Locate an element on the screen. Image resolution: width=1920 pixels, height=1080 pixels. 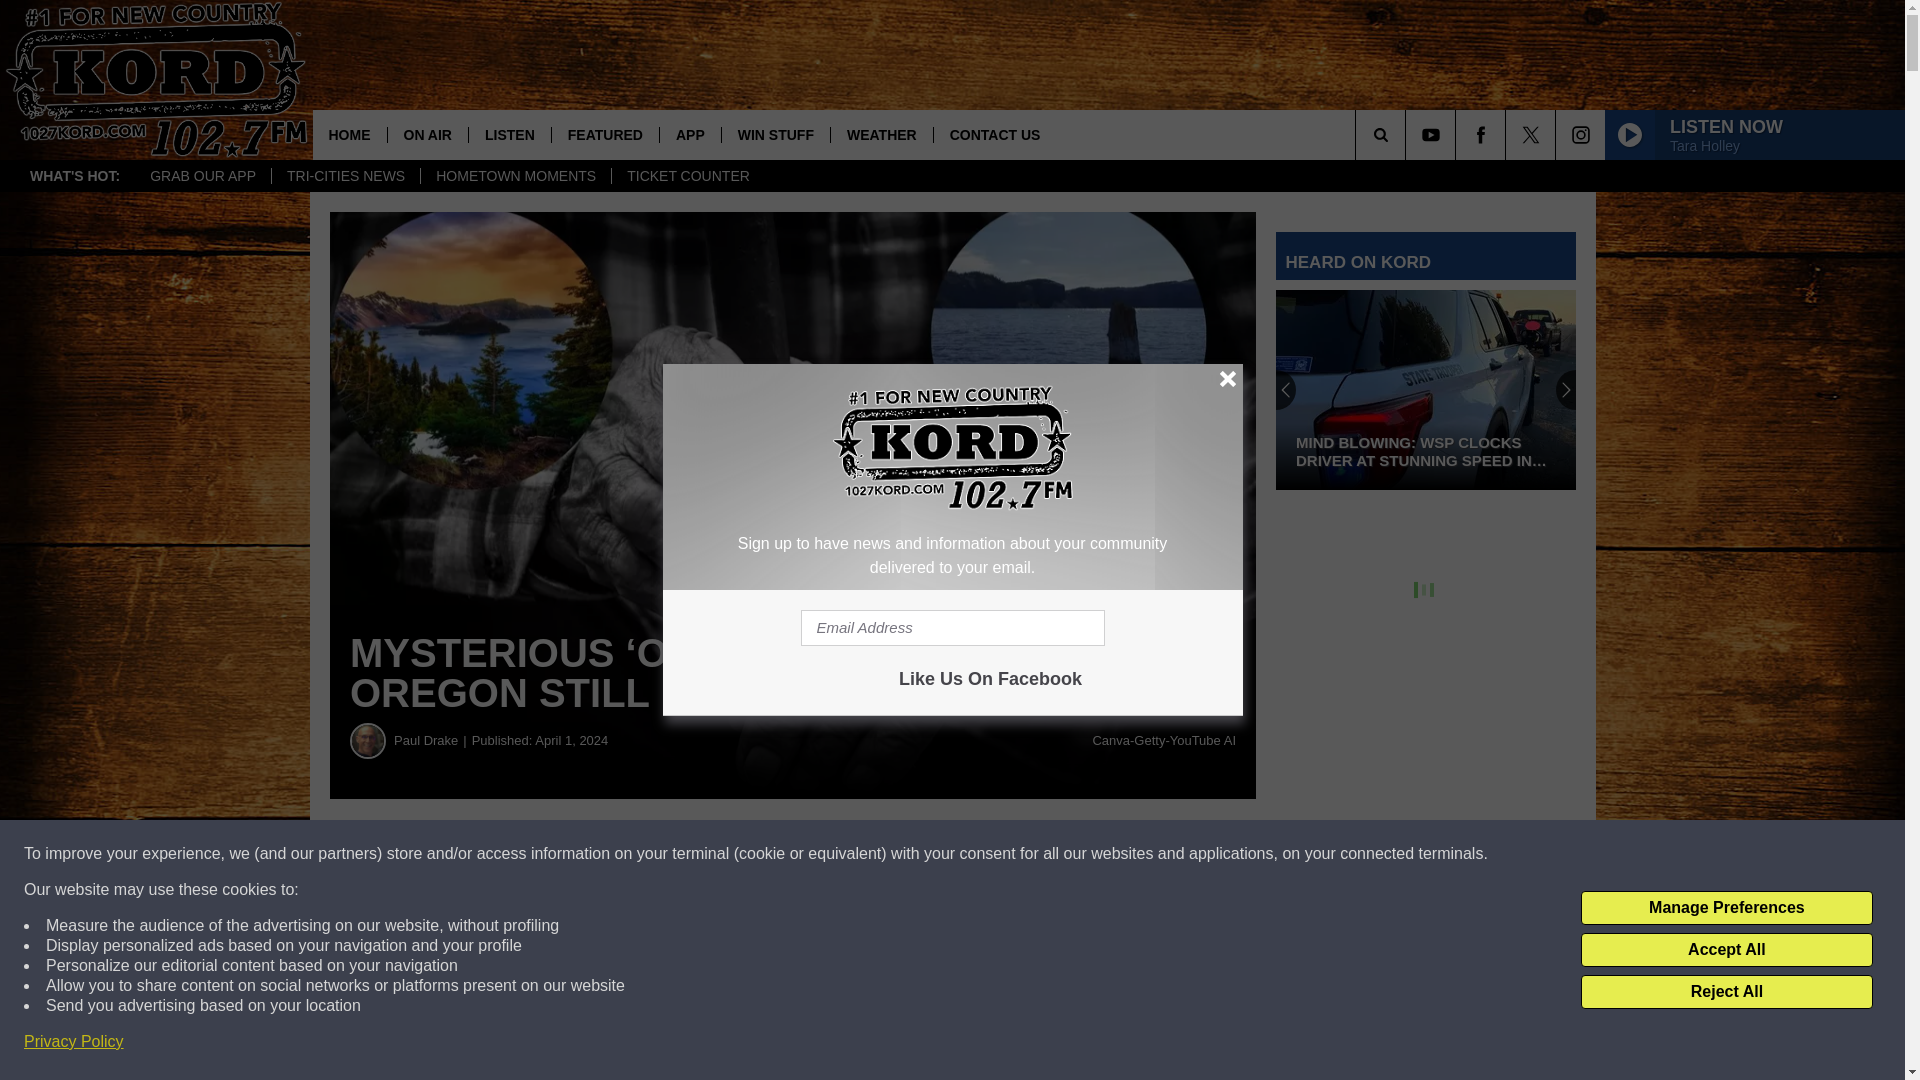
SEARCH is located at coordinates (1408, 134).